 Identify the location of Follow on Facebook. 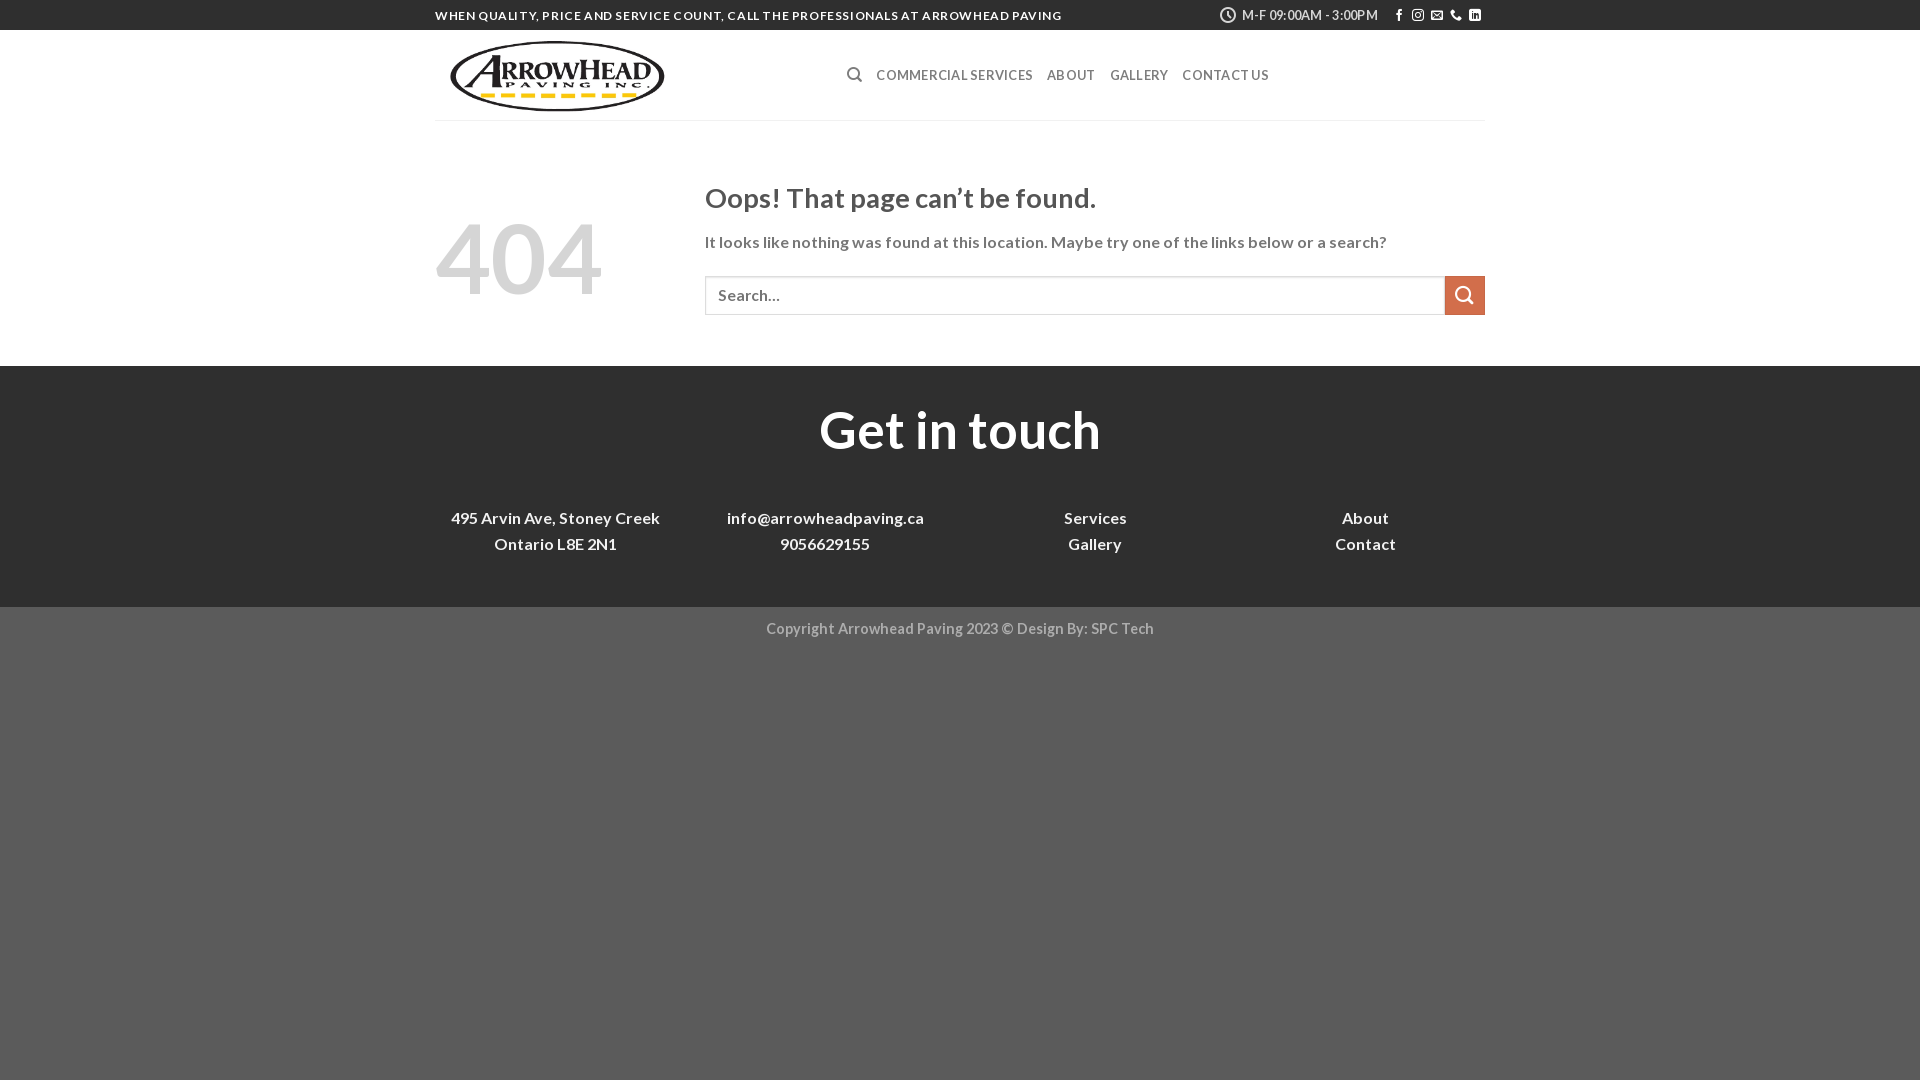
(1399, 16).